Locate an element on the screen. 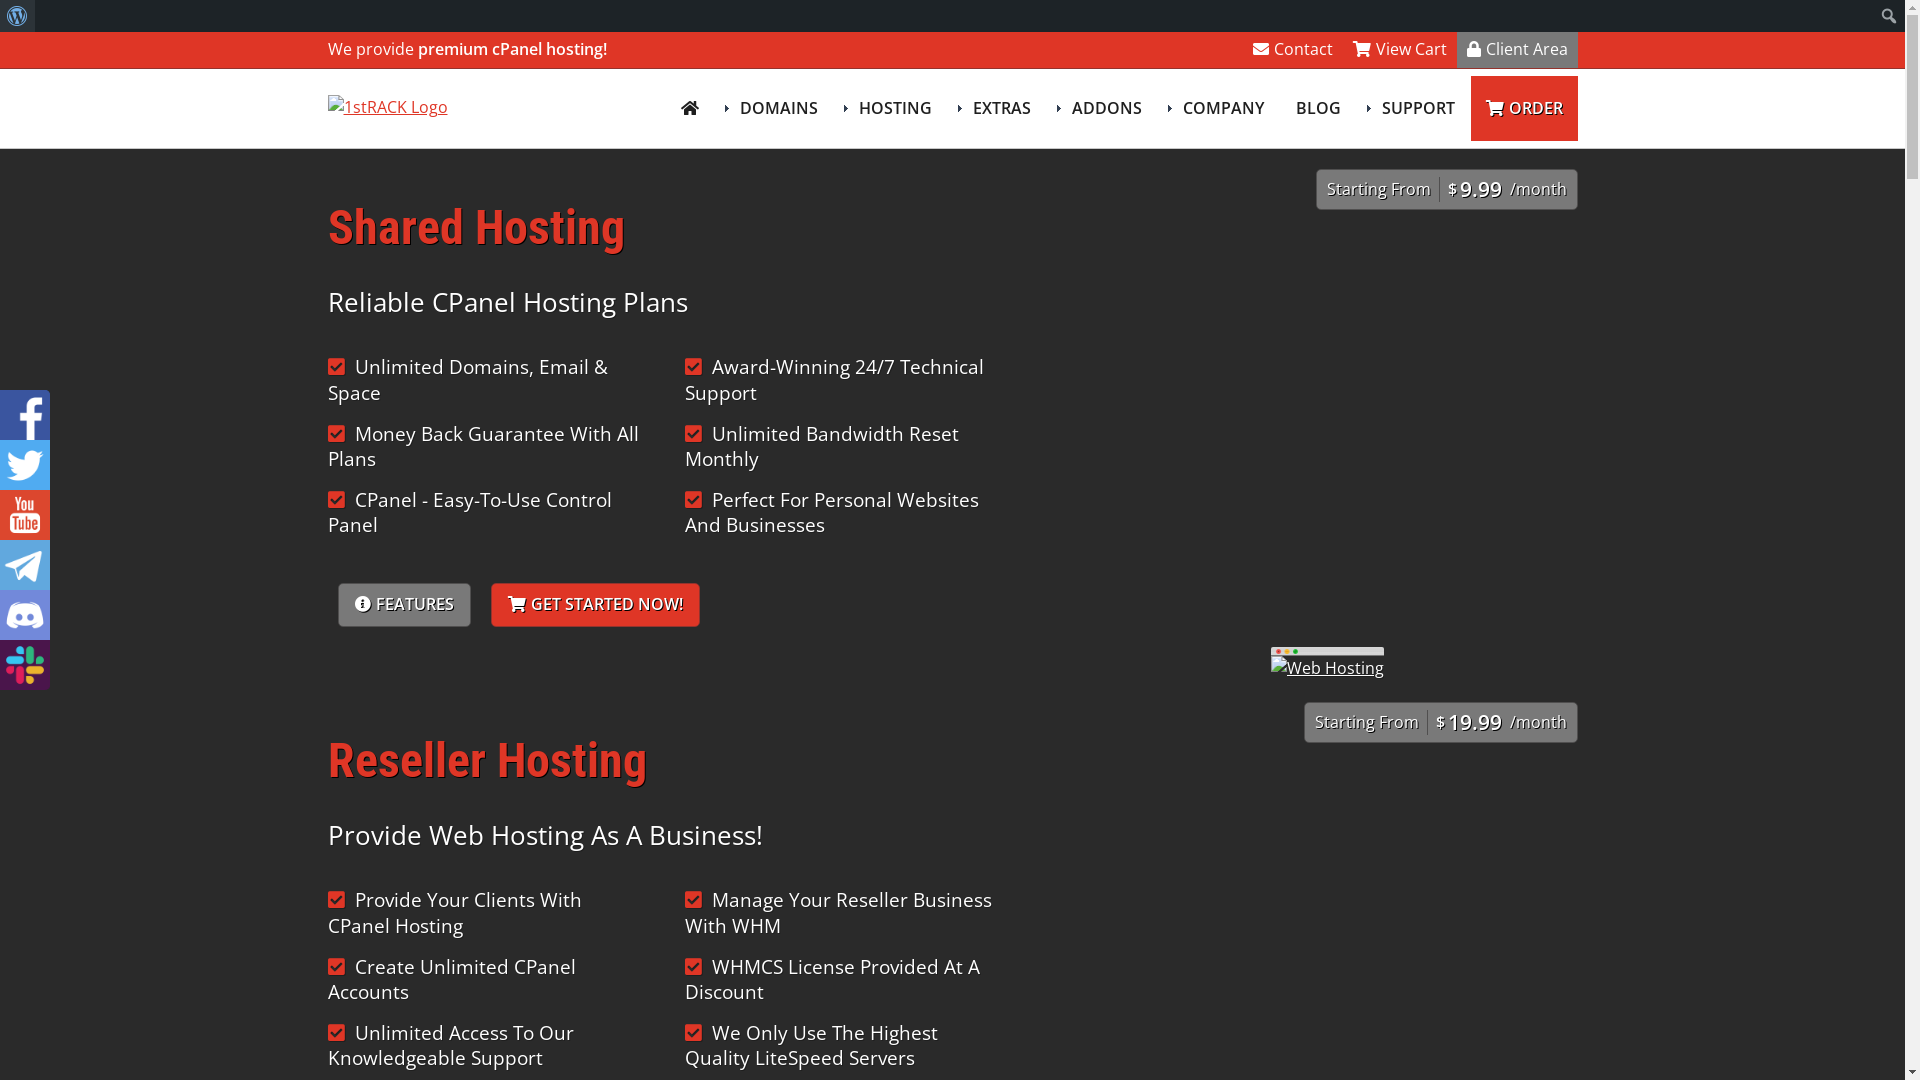 The width and height of the screenshot is (1920, 1080). 1stRACK Telegram is located at coordinates (25, 565).